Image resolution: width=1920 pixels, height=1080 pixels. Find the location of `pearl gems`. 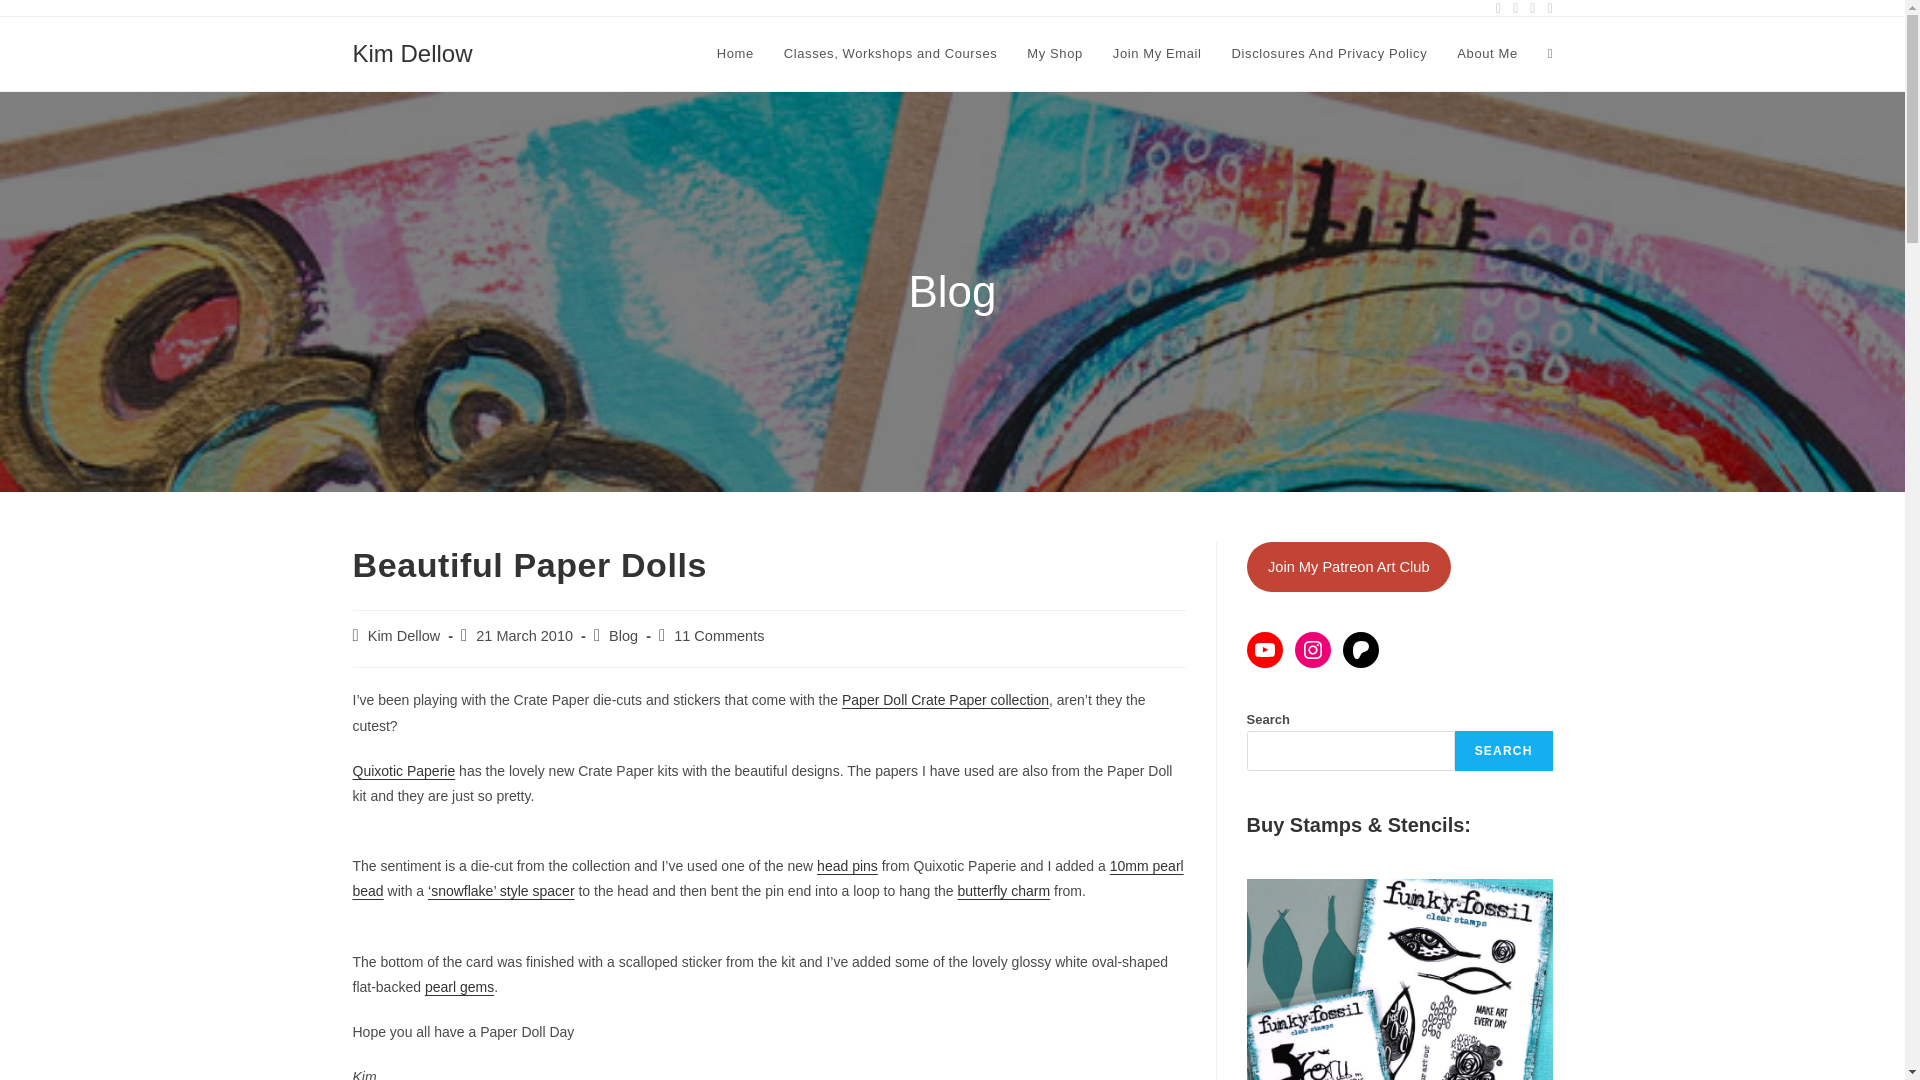

pearl gems is located at coordinates (458, 986).